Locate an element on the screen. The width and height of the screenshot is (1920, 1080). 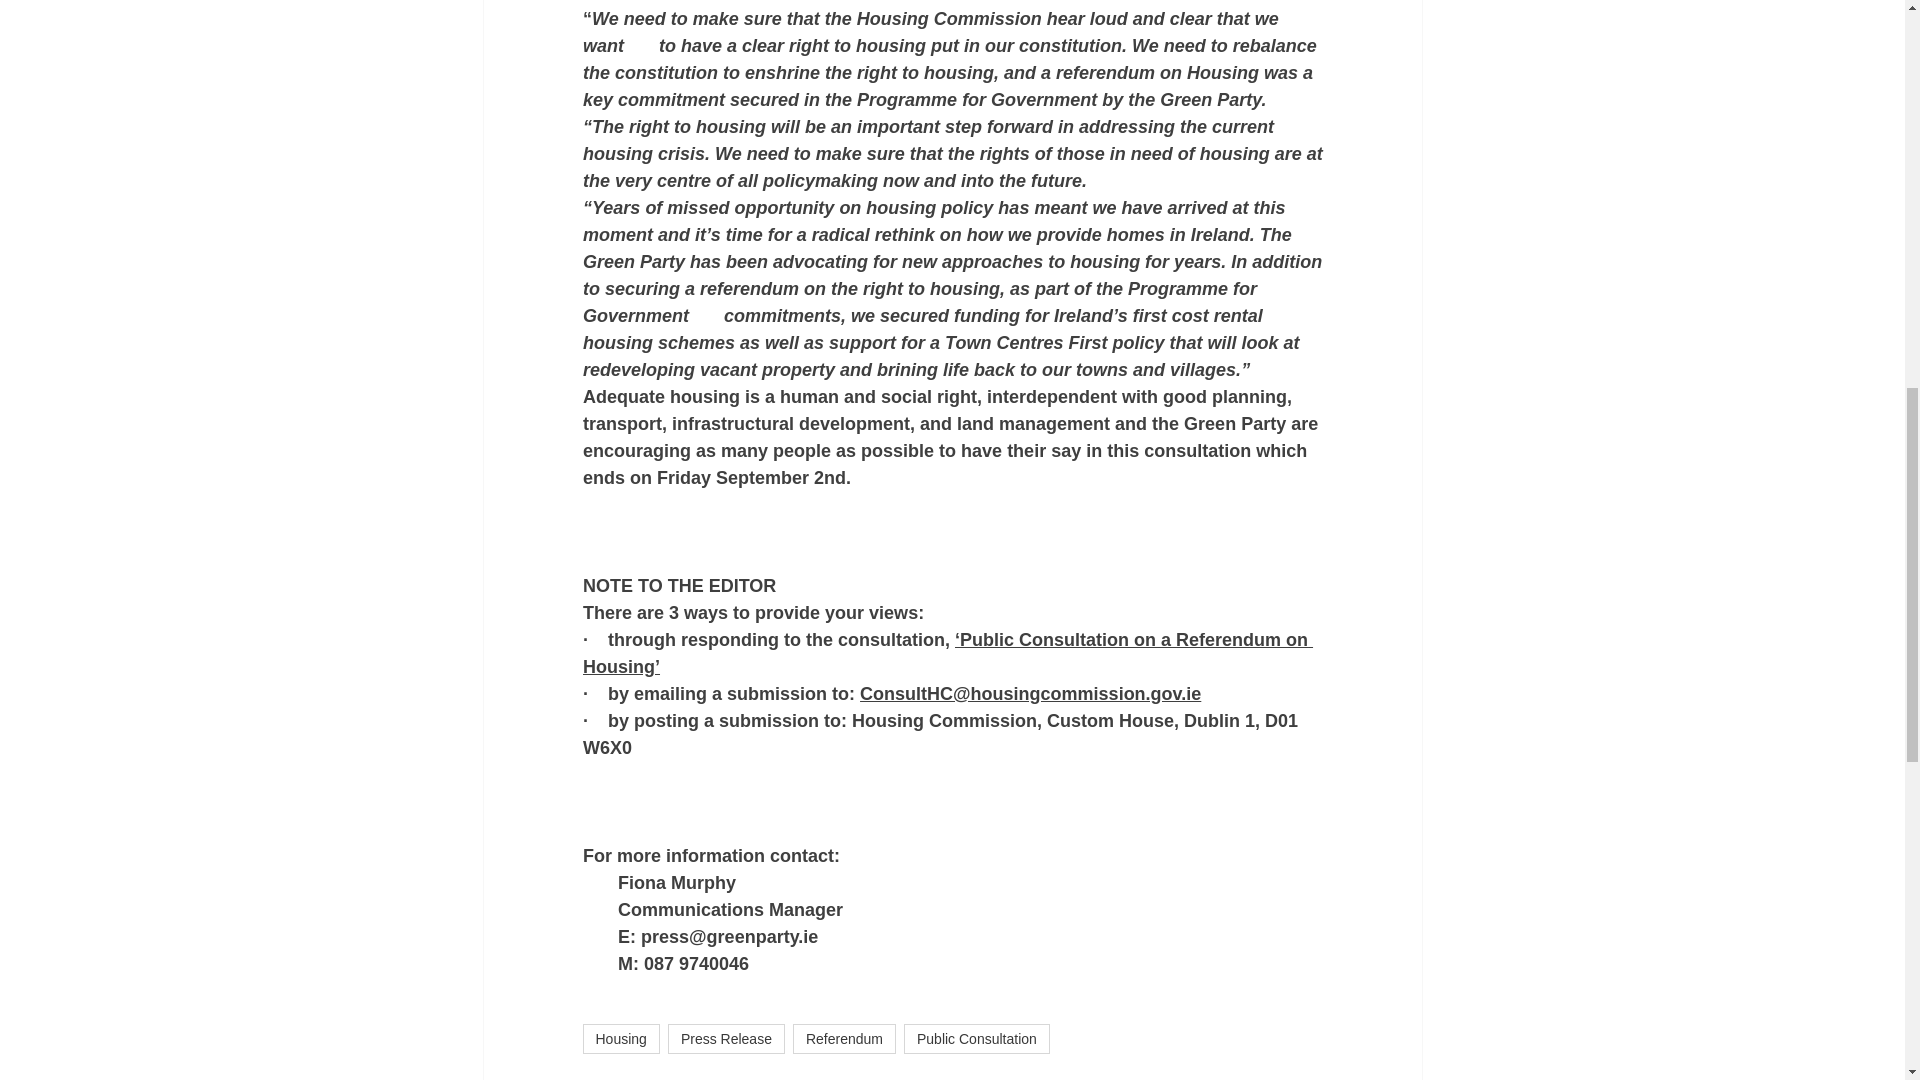
Public Consultation on a Referendum on Housing is located at coordinates (946, 653).